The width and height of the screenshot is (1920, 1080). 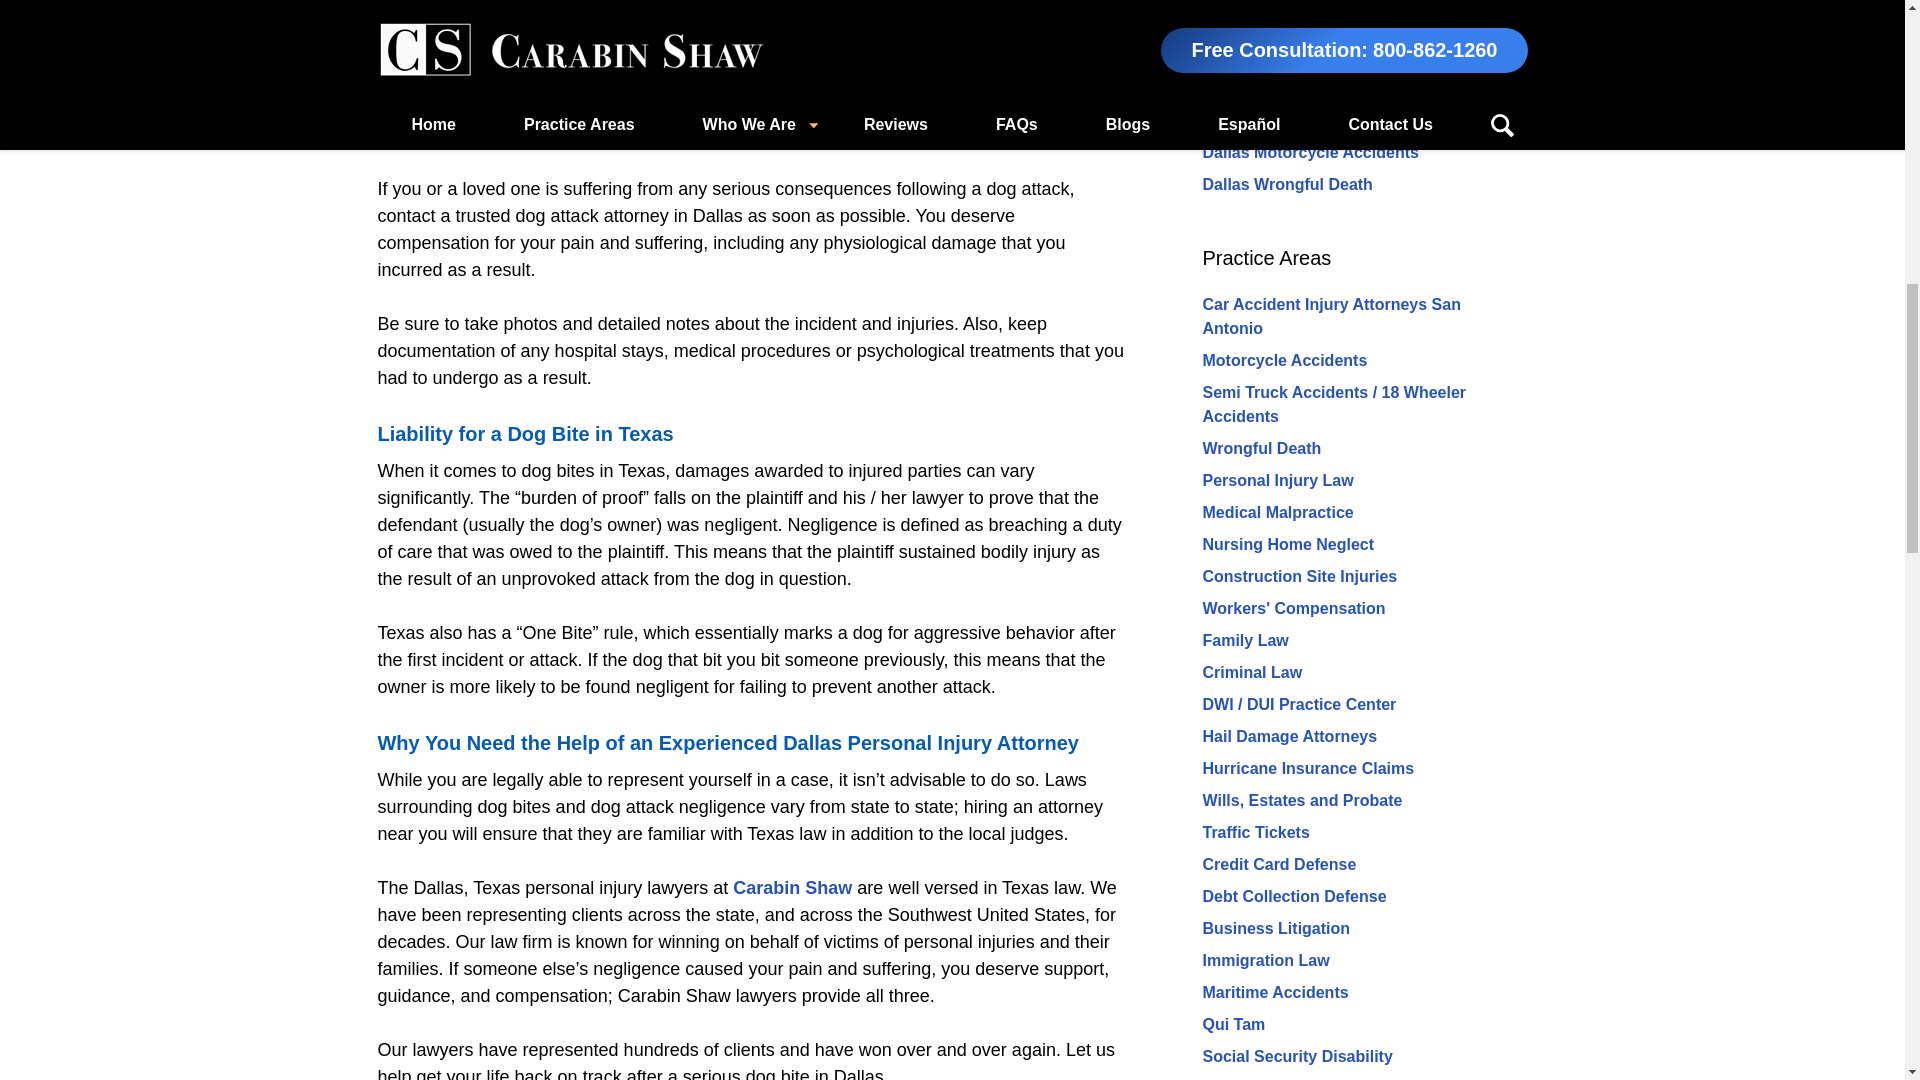 I want to click on Dallas Practice Areas, so click(x=1296, y=42).